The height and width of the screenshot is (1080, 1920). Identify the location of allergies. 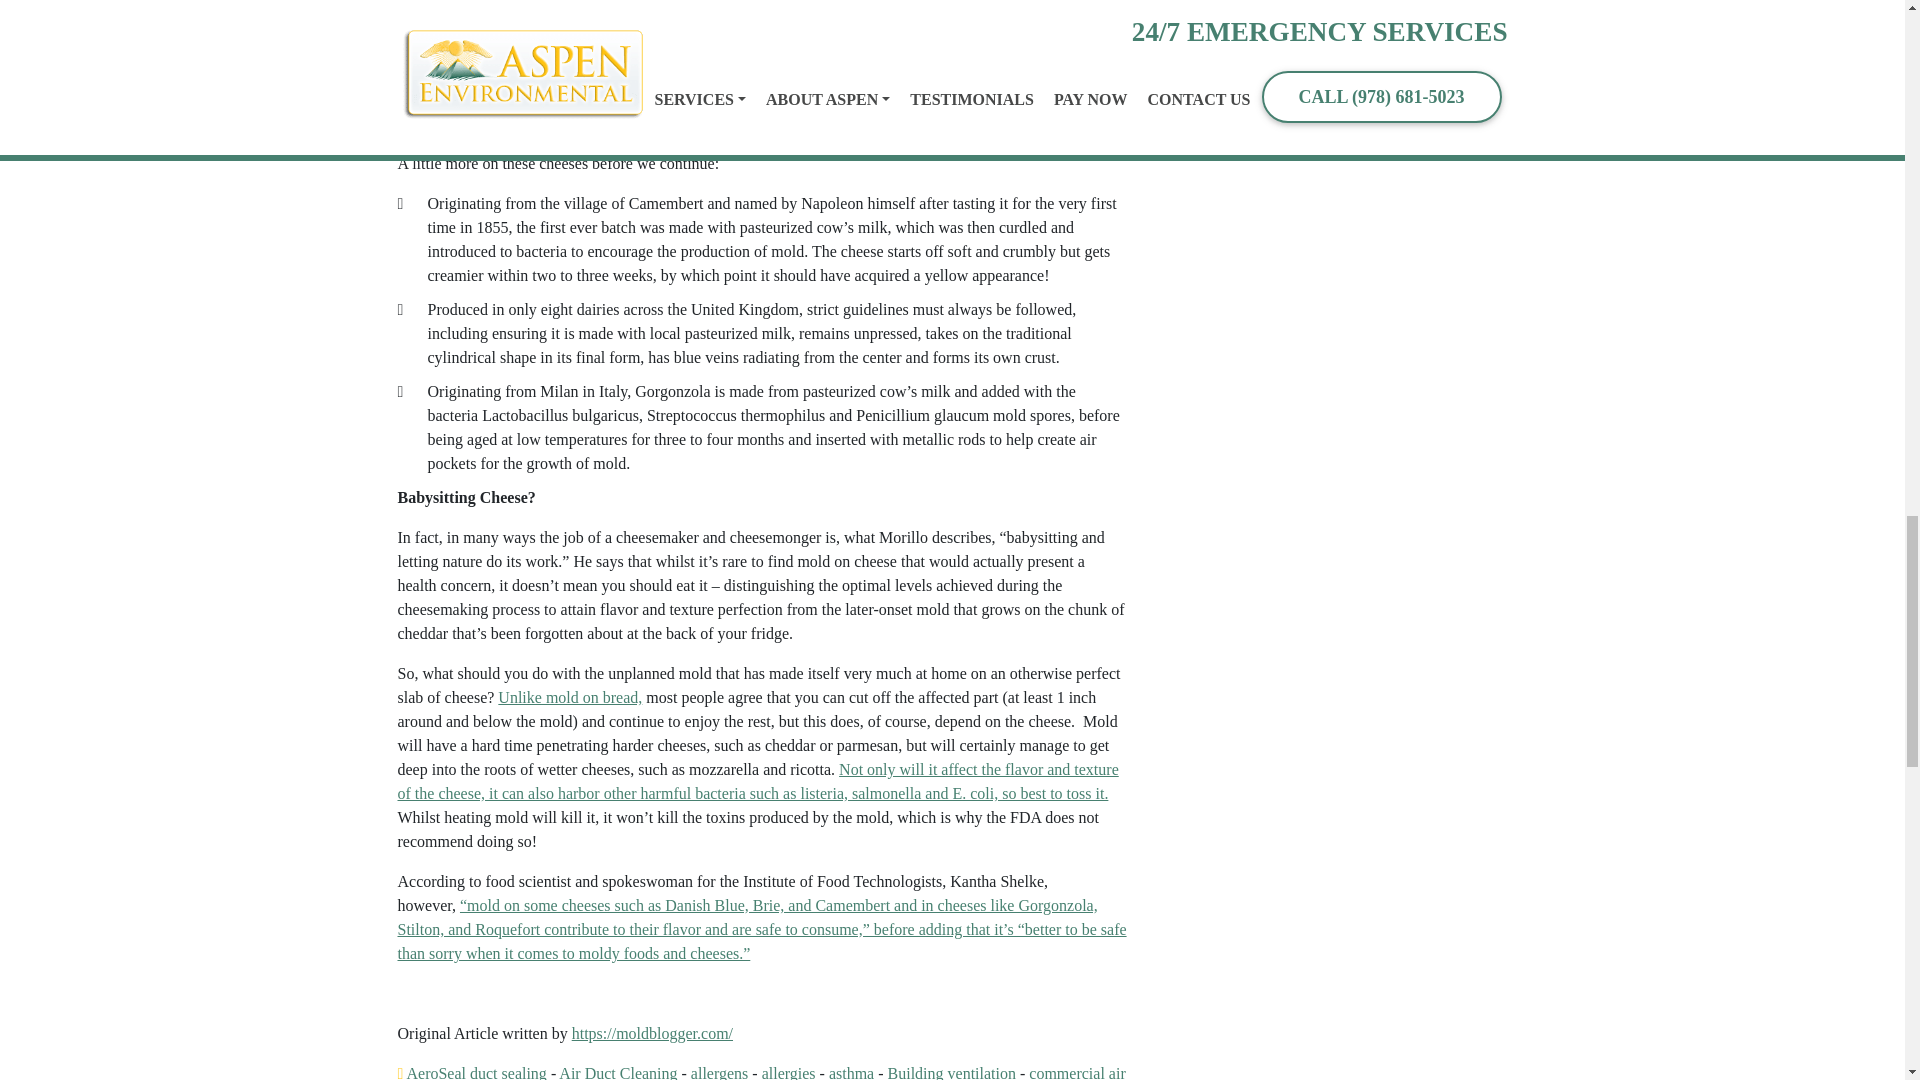
(789, 1072).